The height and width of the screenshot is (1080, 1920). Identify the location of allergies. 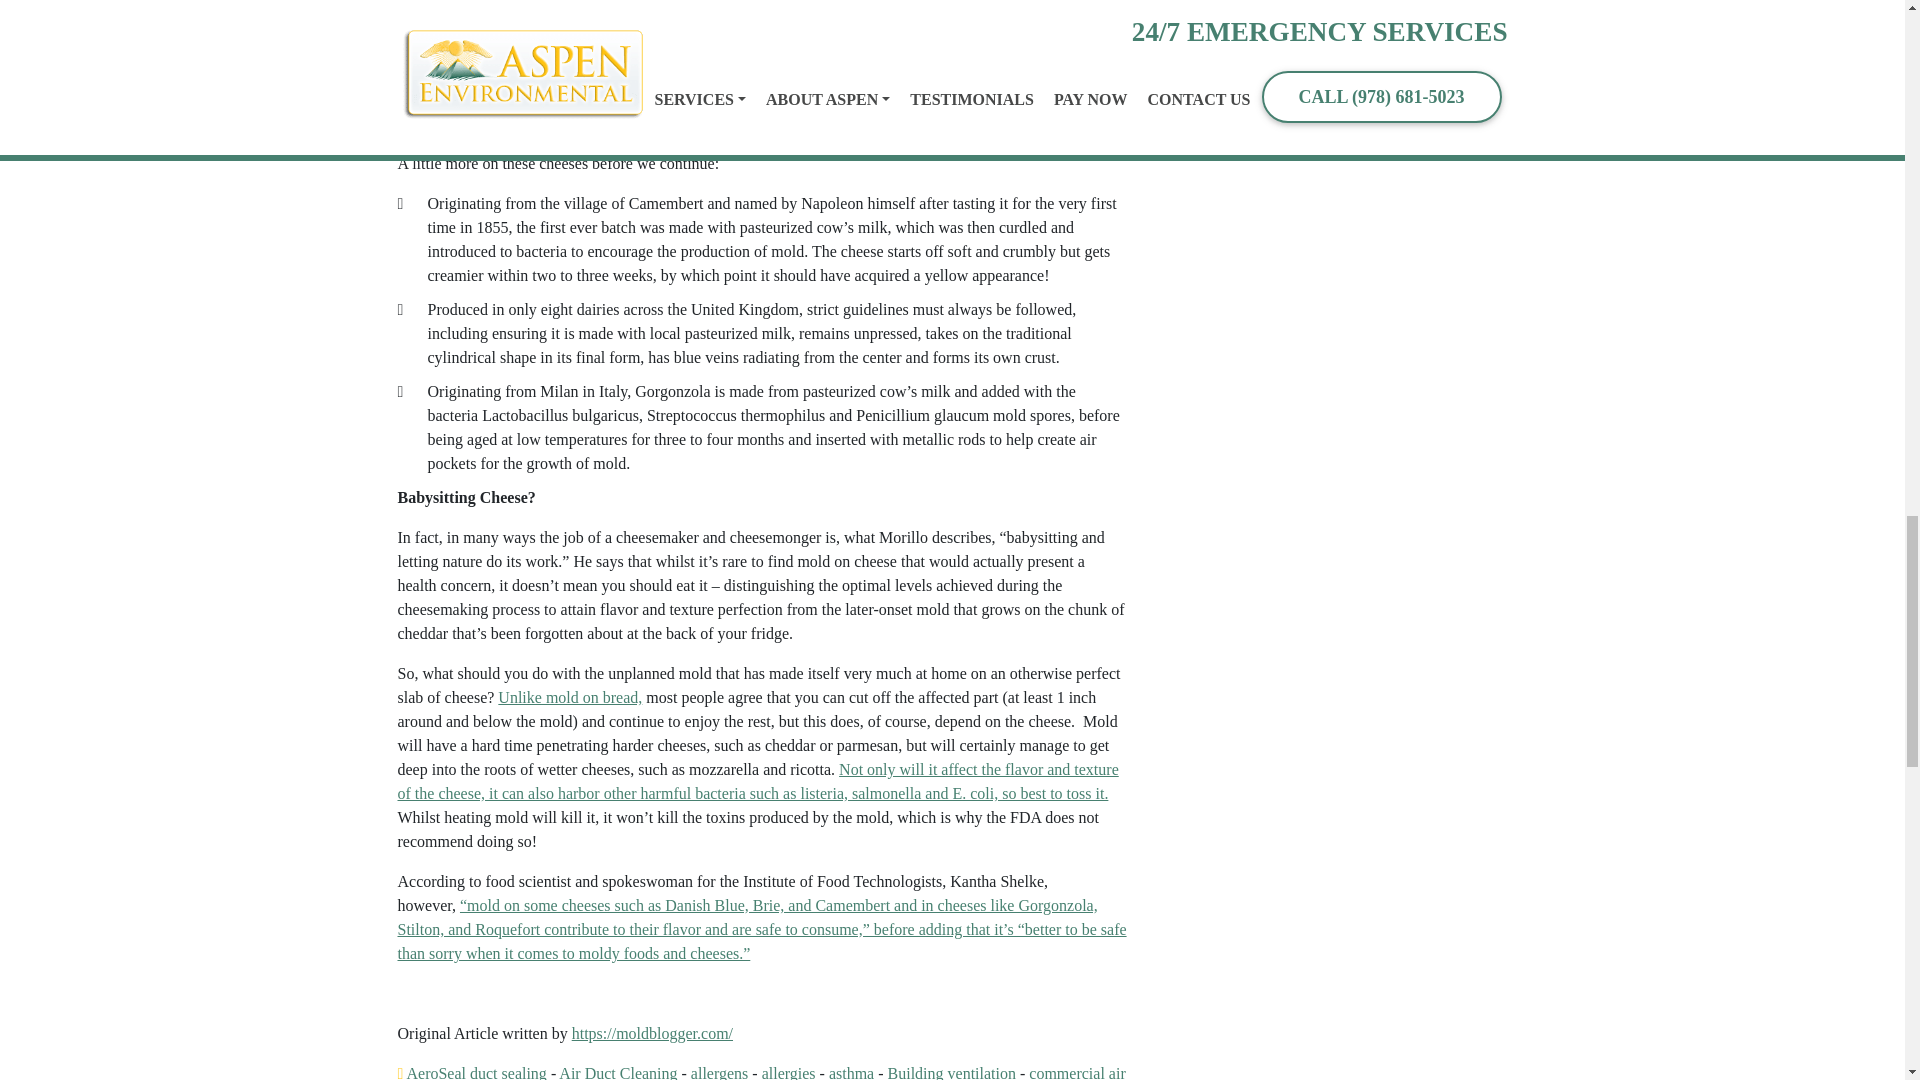
(789, 1072).